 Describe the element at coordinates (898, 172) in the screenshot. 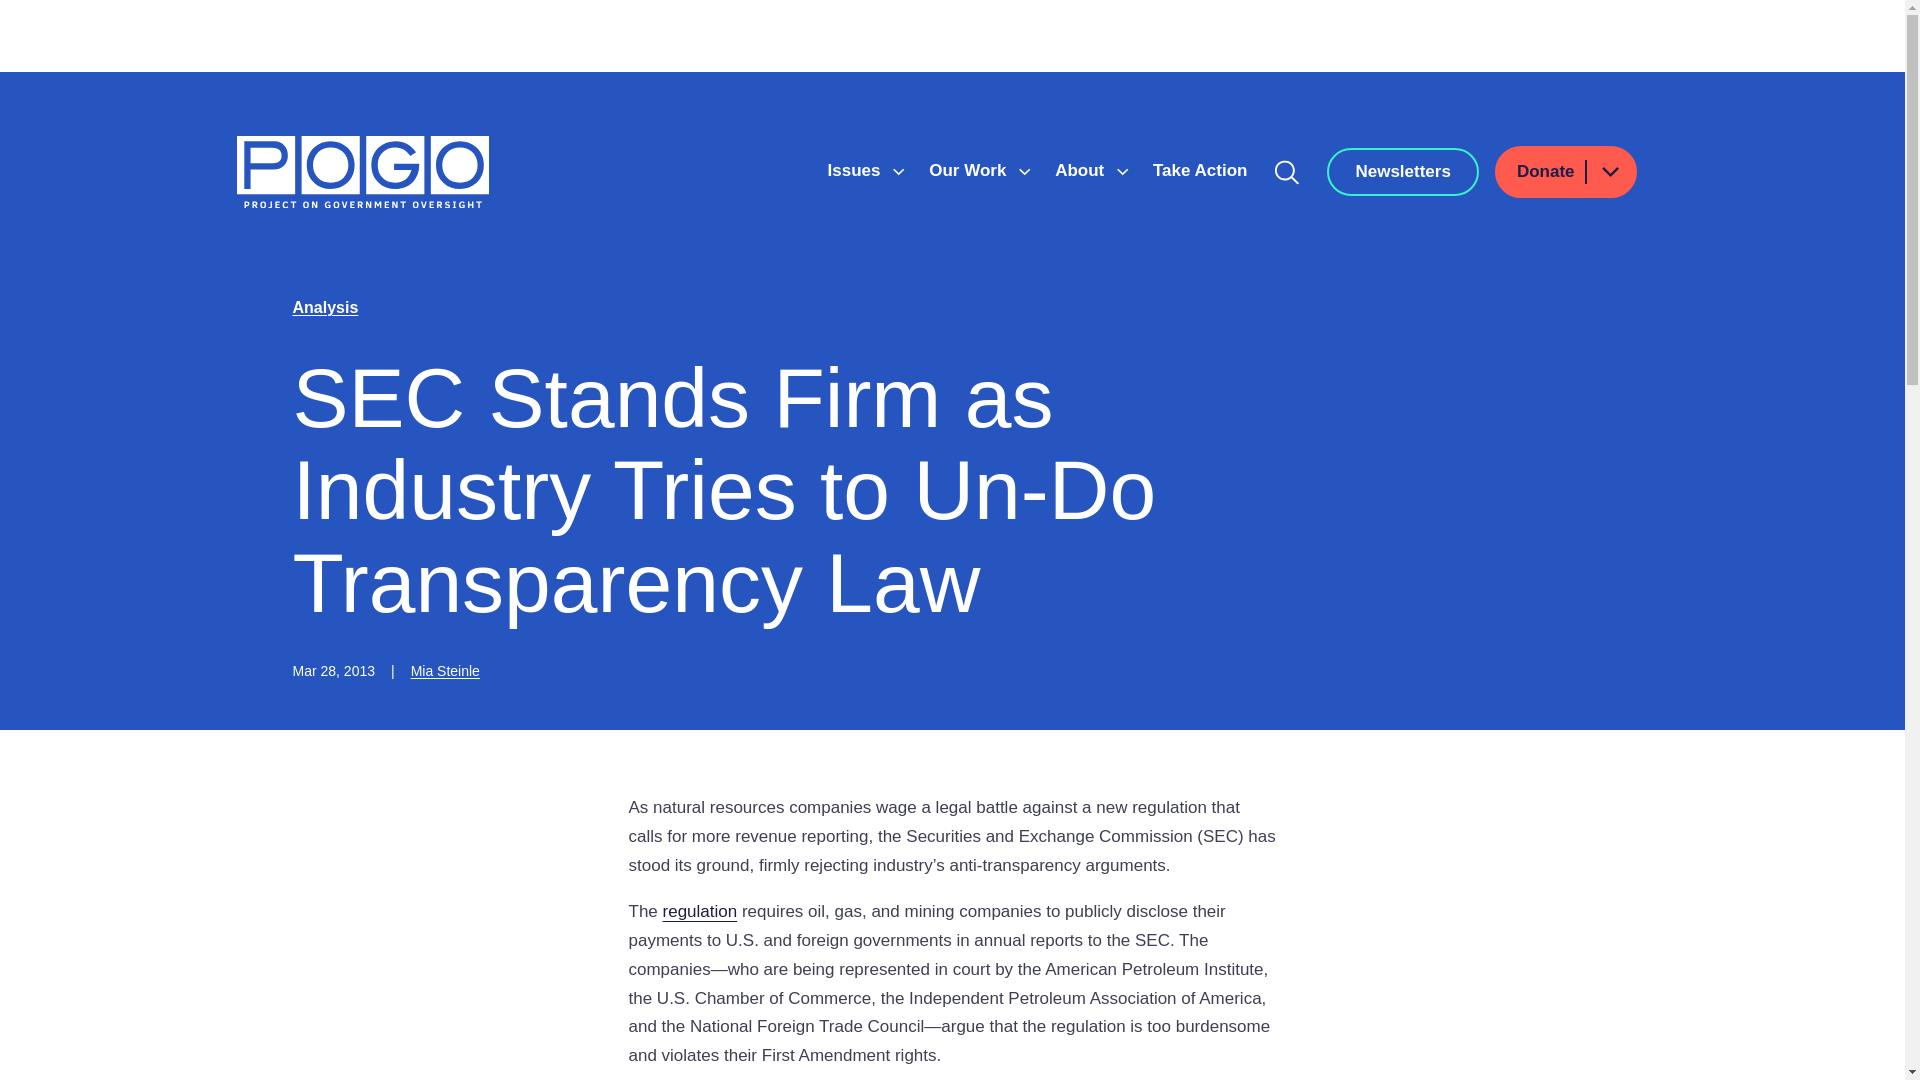

I see `Show submenu for Issues` at that location.